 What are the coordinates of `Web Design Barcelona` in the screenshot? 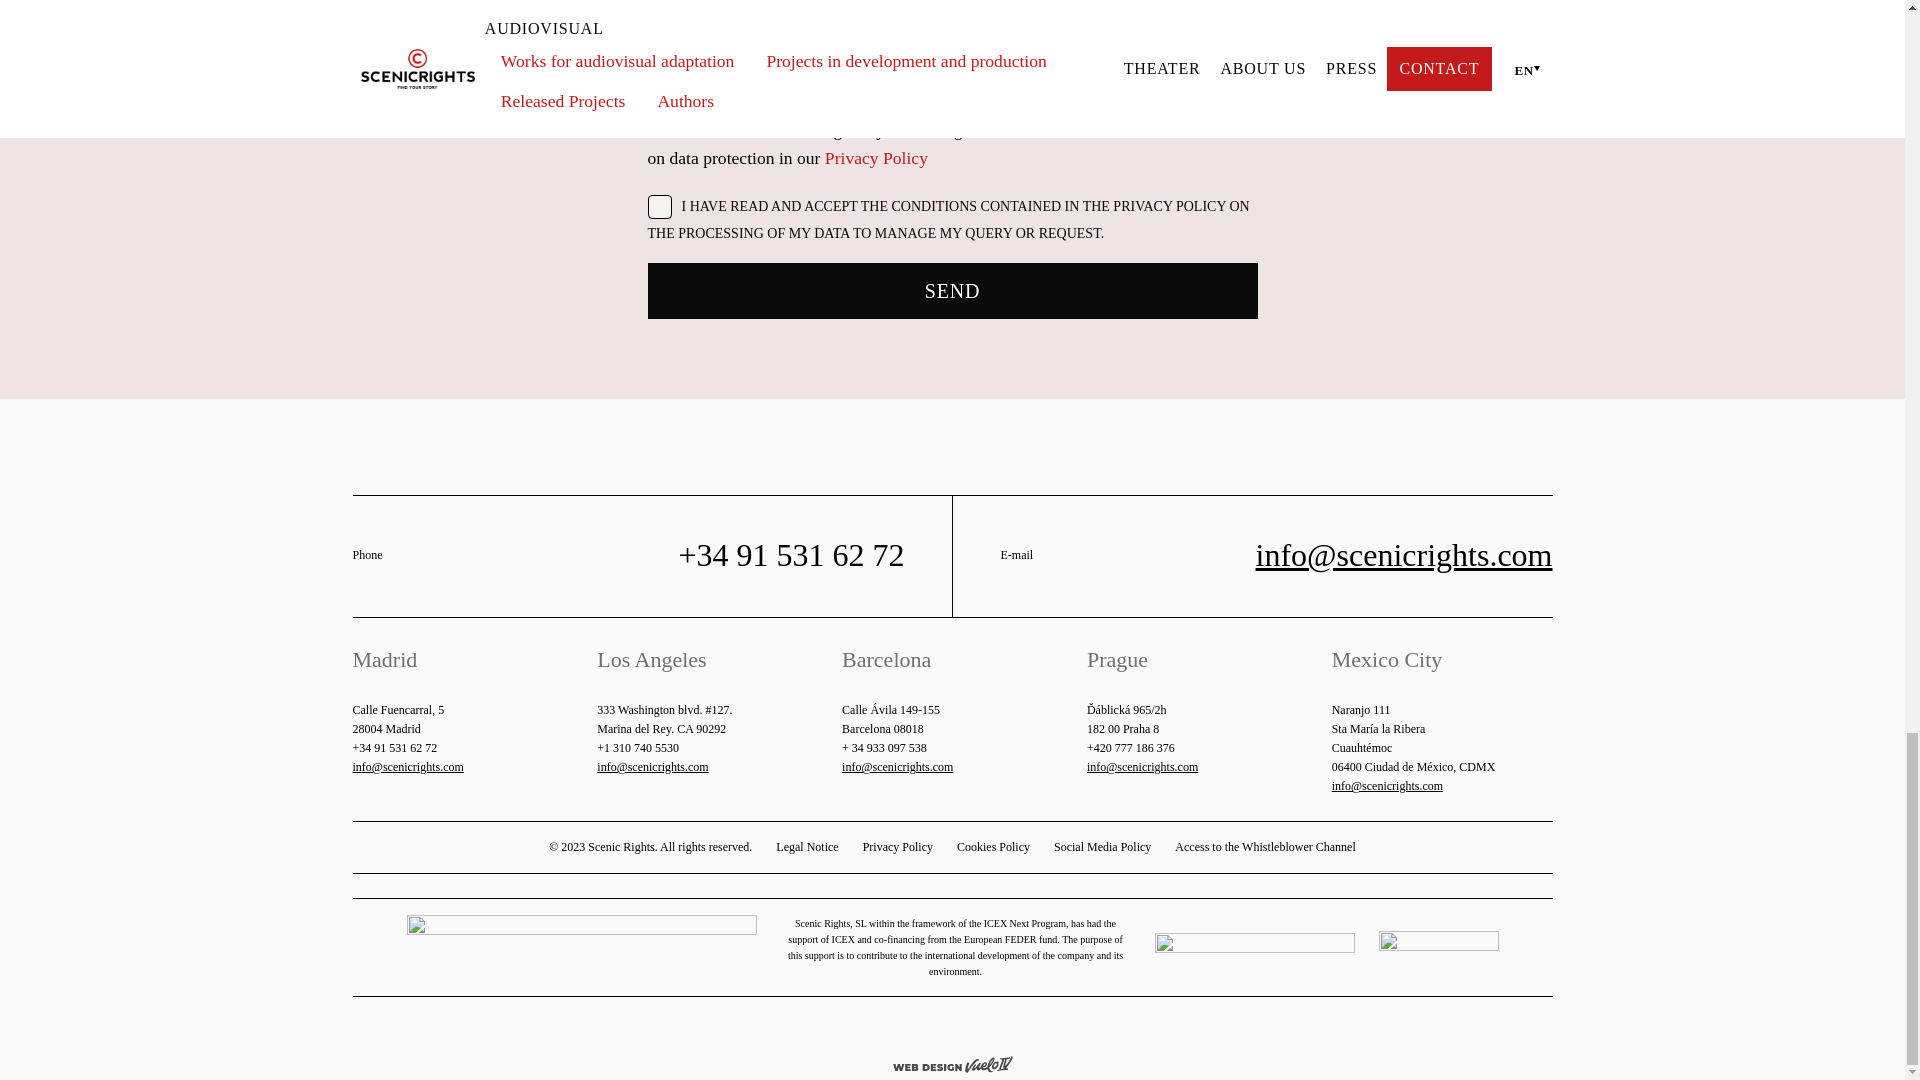 It's located at (952, 1061).